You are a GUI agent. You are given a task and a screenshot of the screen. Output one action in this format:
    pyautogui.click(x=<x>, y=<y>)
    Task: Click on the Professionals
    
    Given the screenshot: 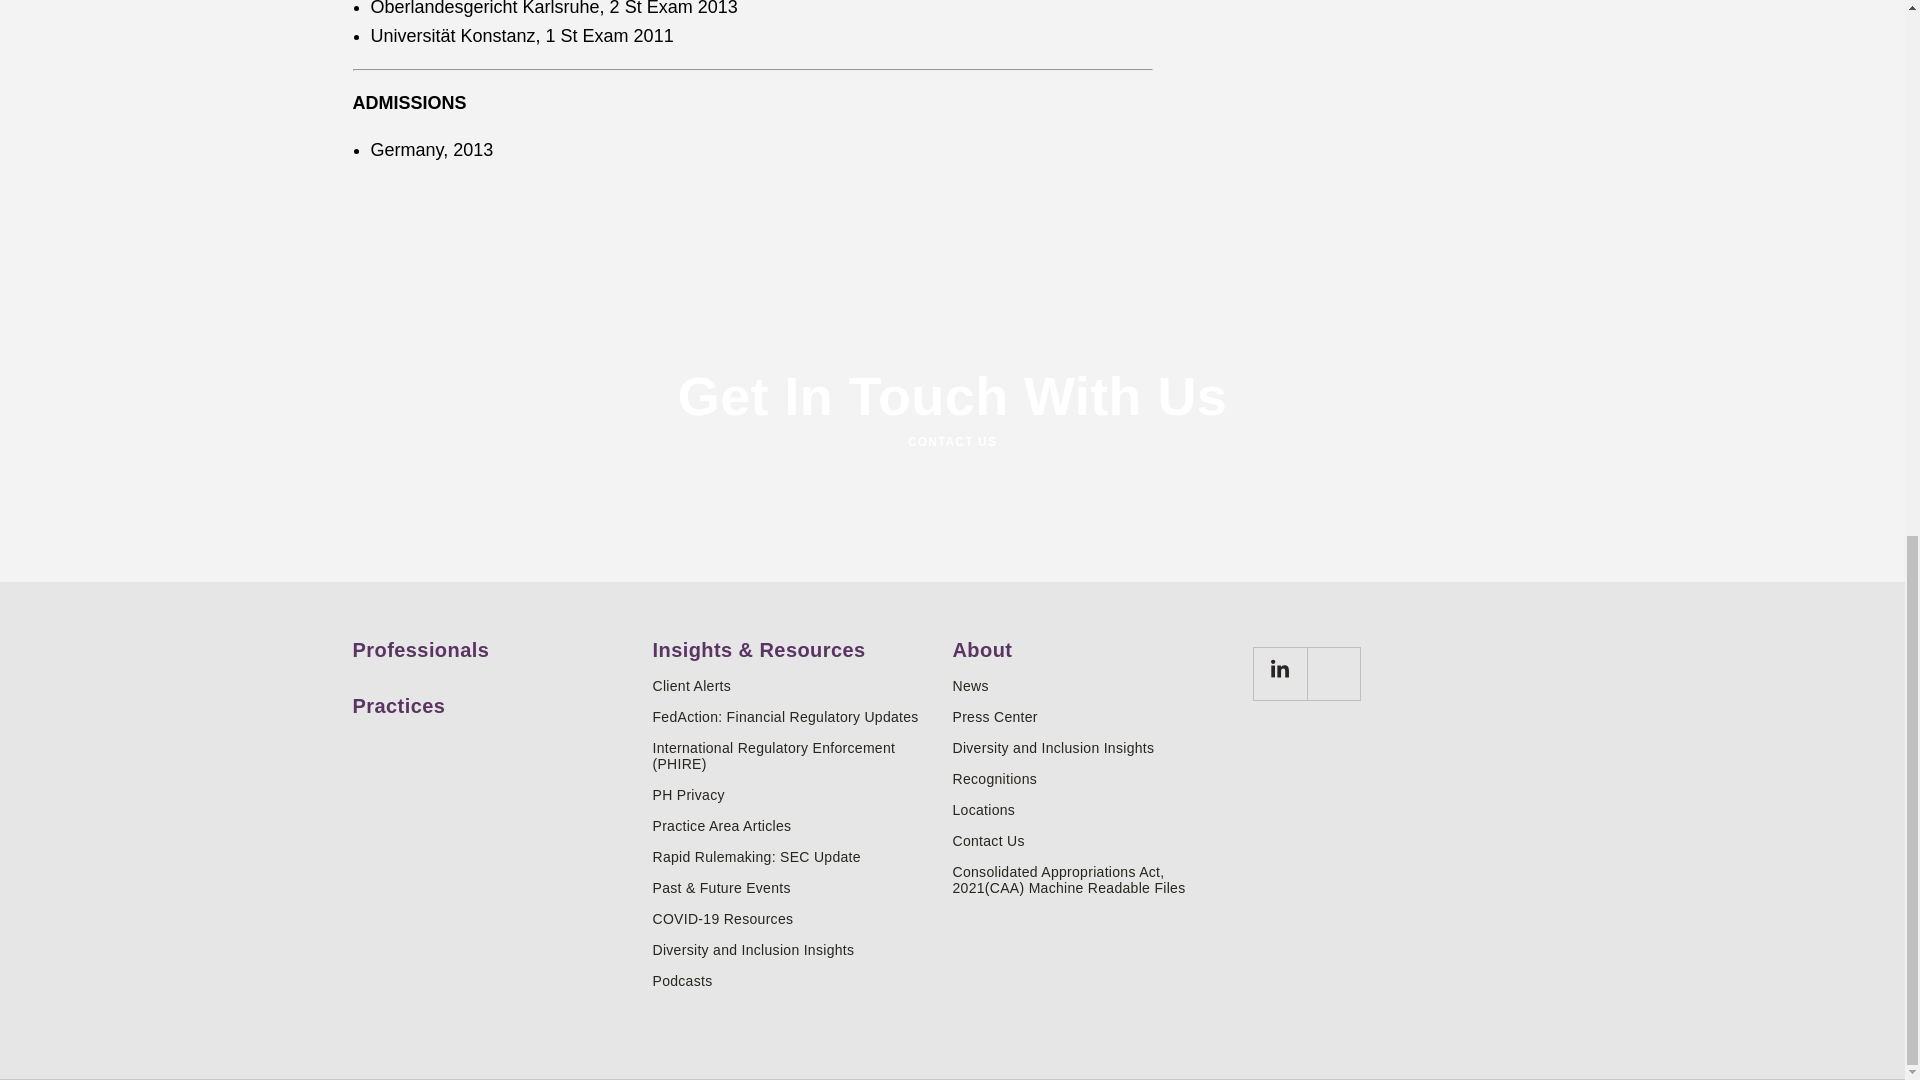 What is the action you would take?
    pyautogui.click(x=494, y=642)
    